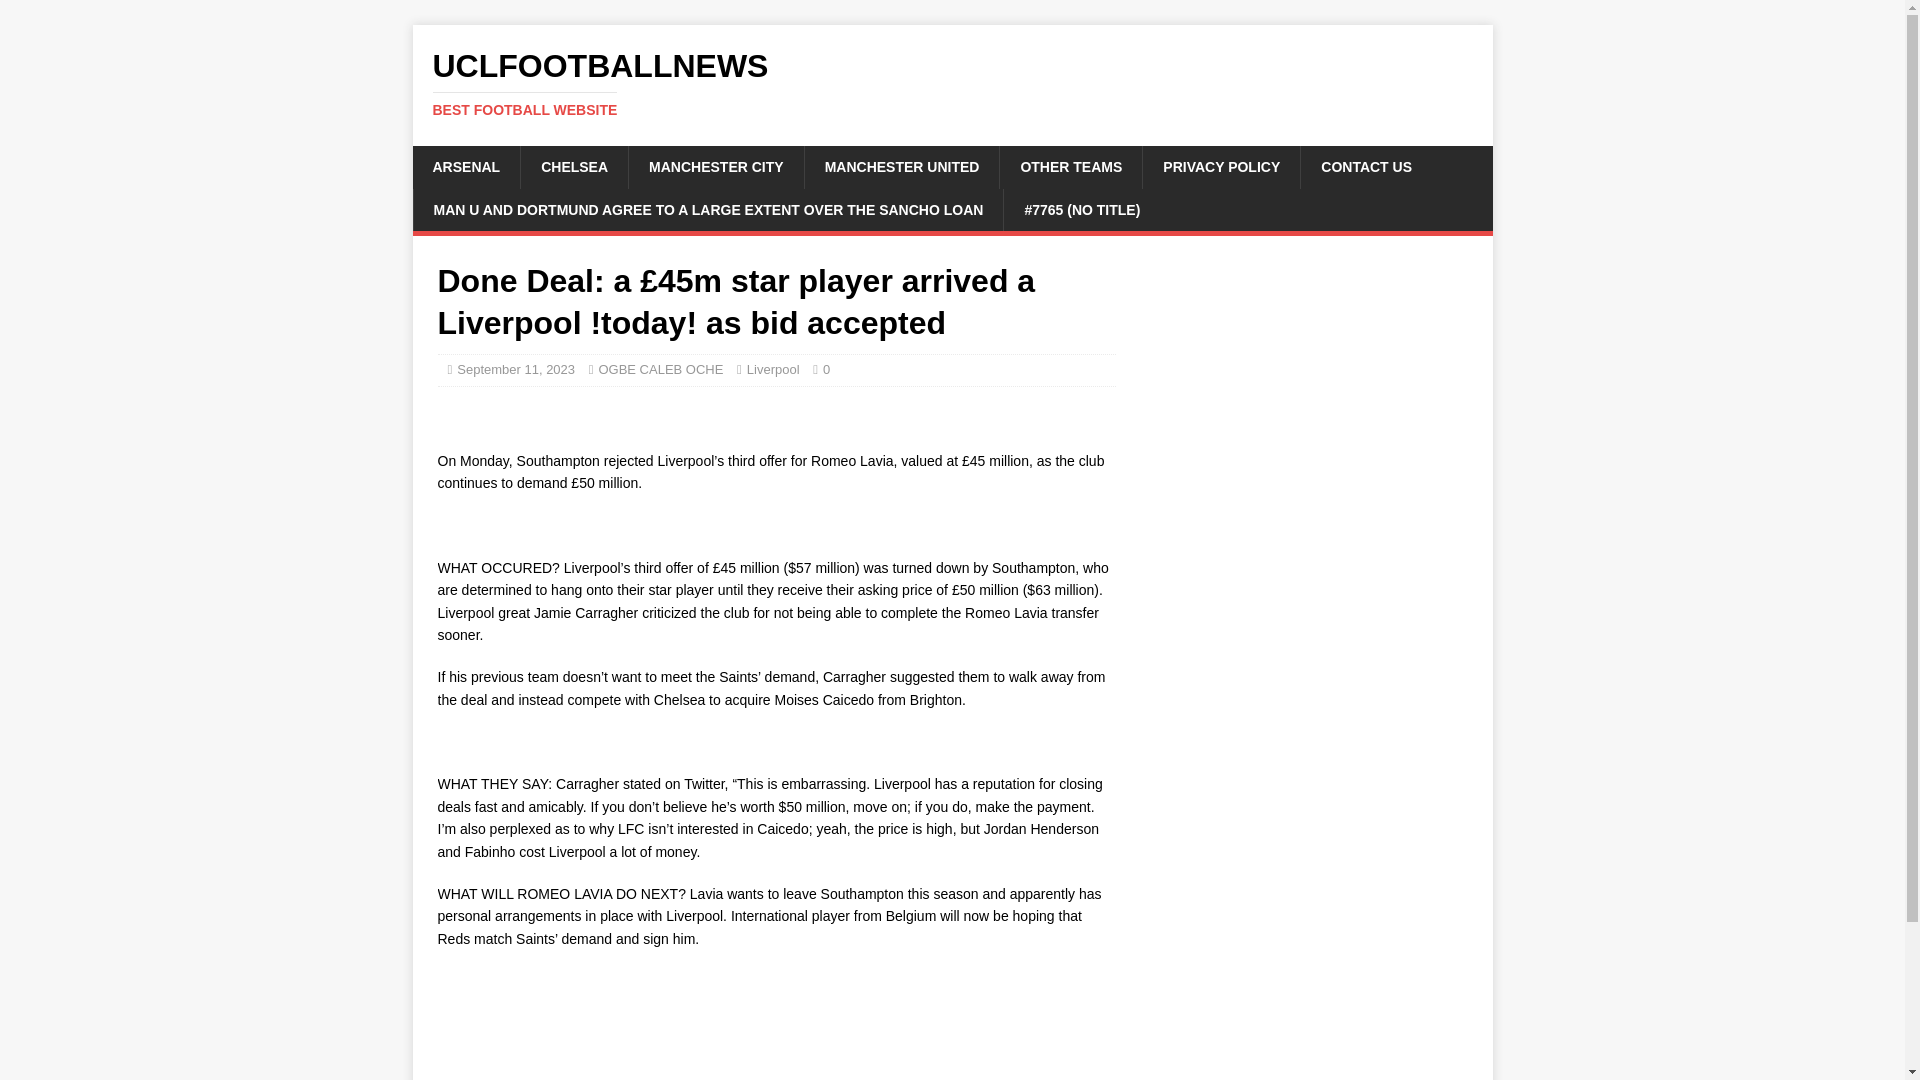 This screenshot has height=1080, width=1920. I want to click on CONTACT US, so click(952, 83).